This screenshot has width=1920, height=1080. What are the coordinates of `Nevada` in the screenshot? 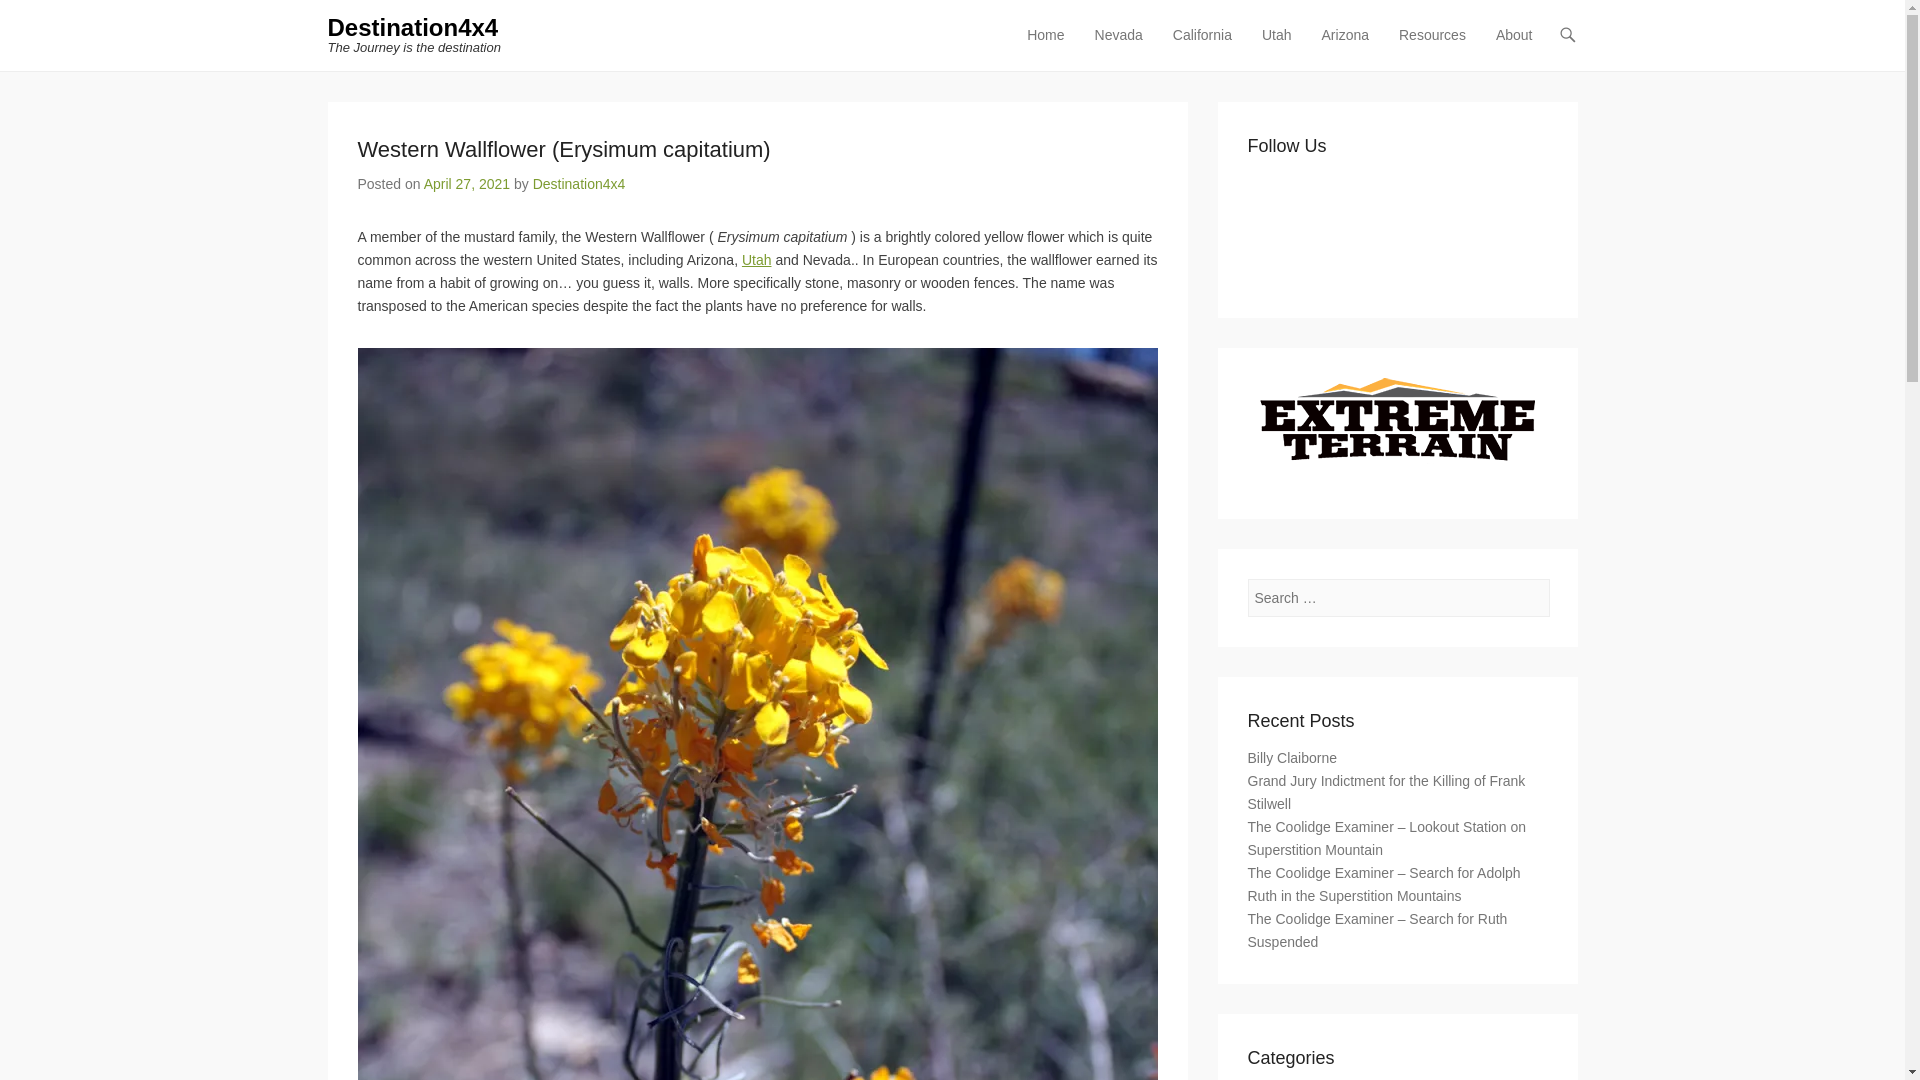 It's located at (1118, 47).